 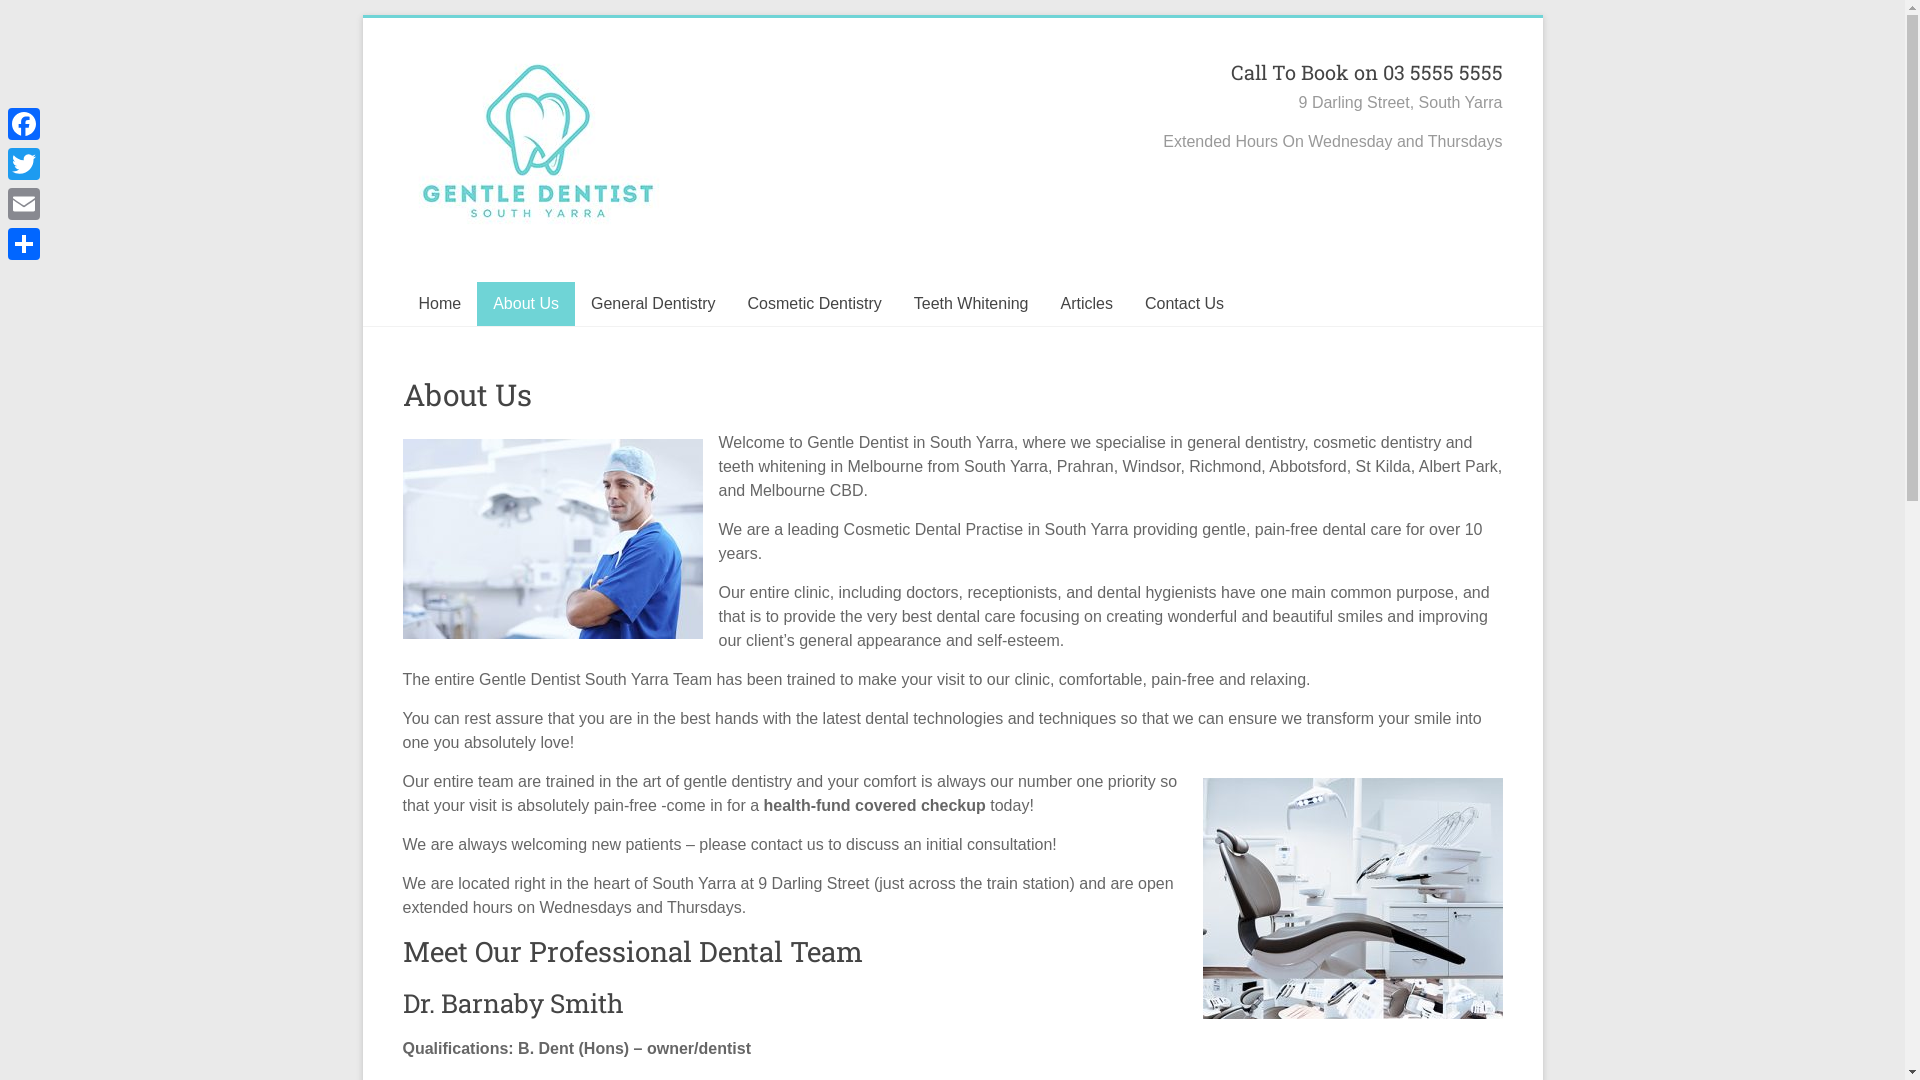 What do you see at coordinates (24, 244) in the screenshot?
I see `Share` at bounding box center [24, 244].